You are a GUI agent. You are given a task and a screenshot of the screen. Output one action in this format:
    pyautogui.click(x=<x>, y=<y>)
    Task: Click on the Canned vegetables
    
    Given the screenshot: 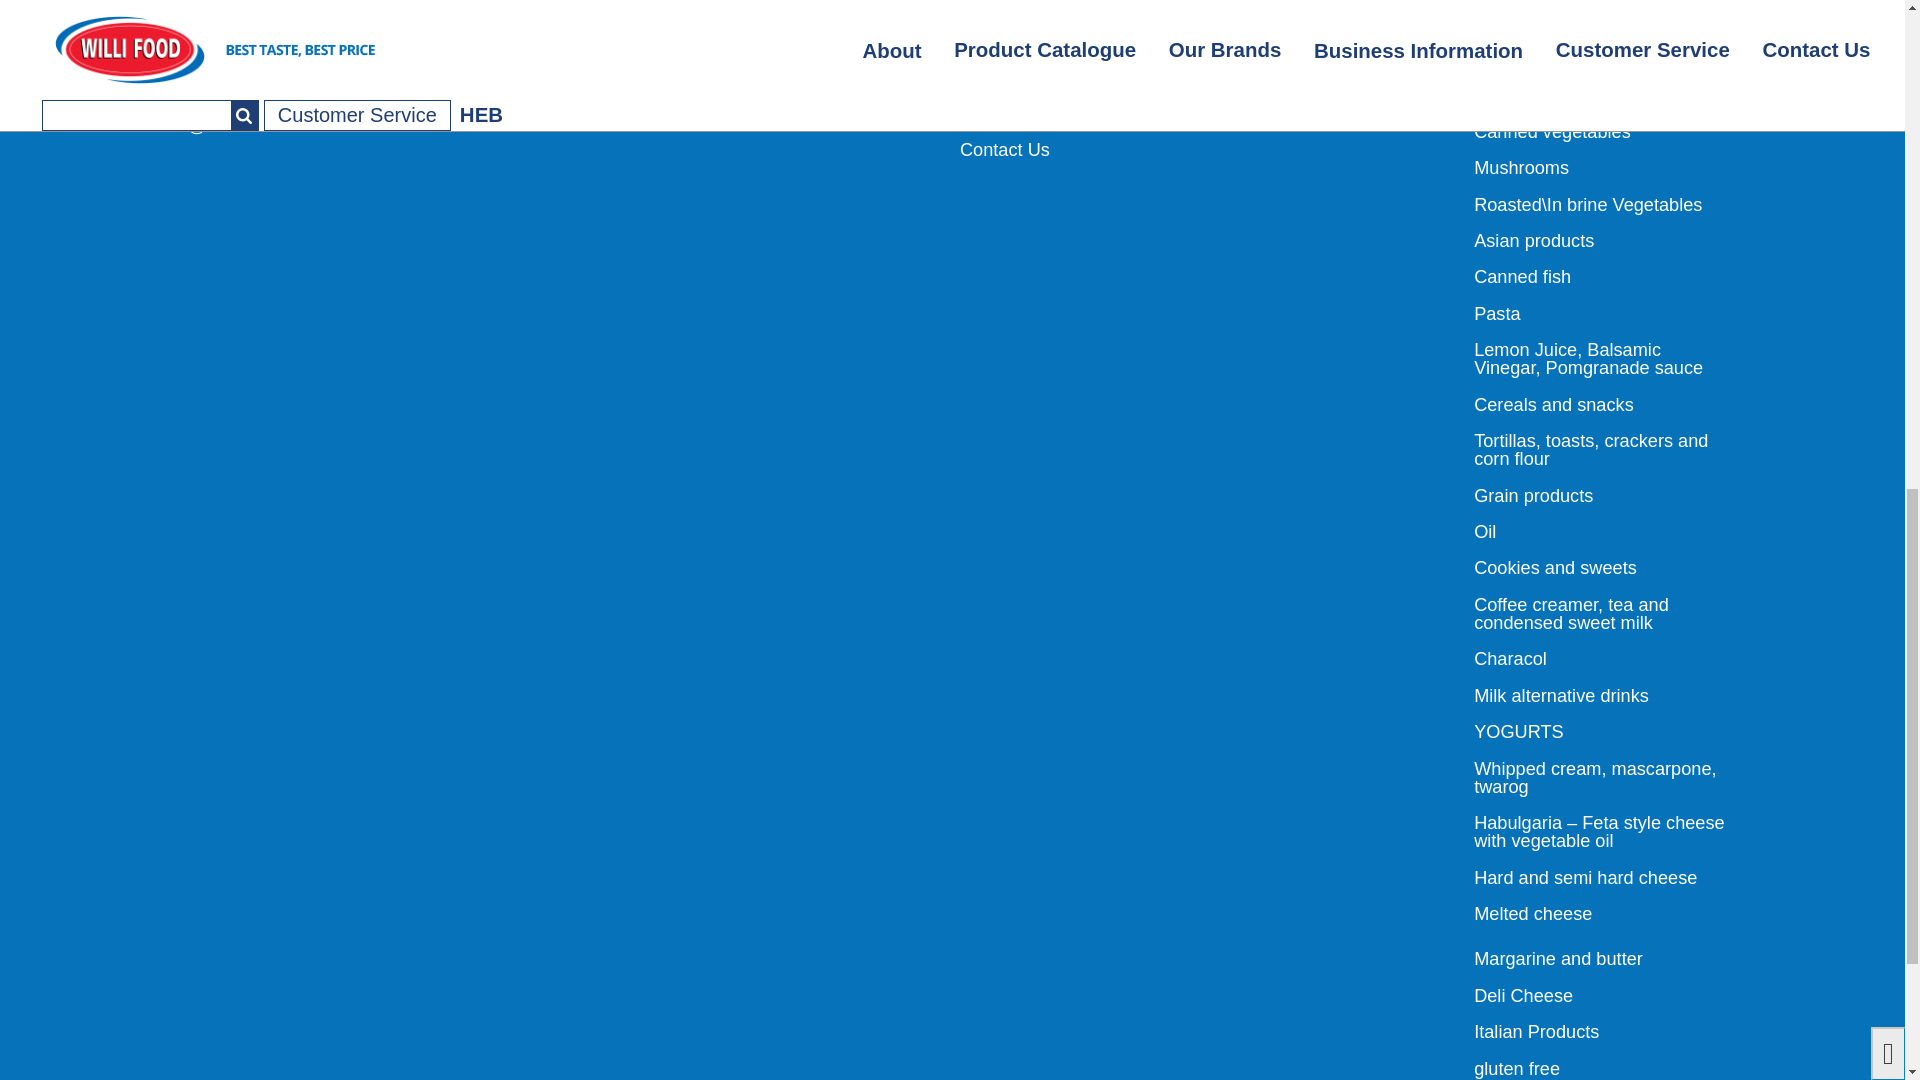 What is the action you would take?
    pyautogui.click(x=1552, y=132)
    